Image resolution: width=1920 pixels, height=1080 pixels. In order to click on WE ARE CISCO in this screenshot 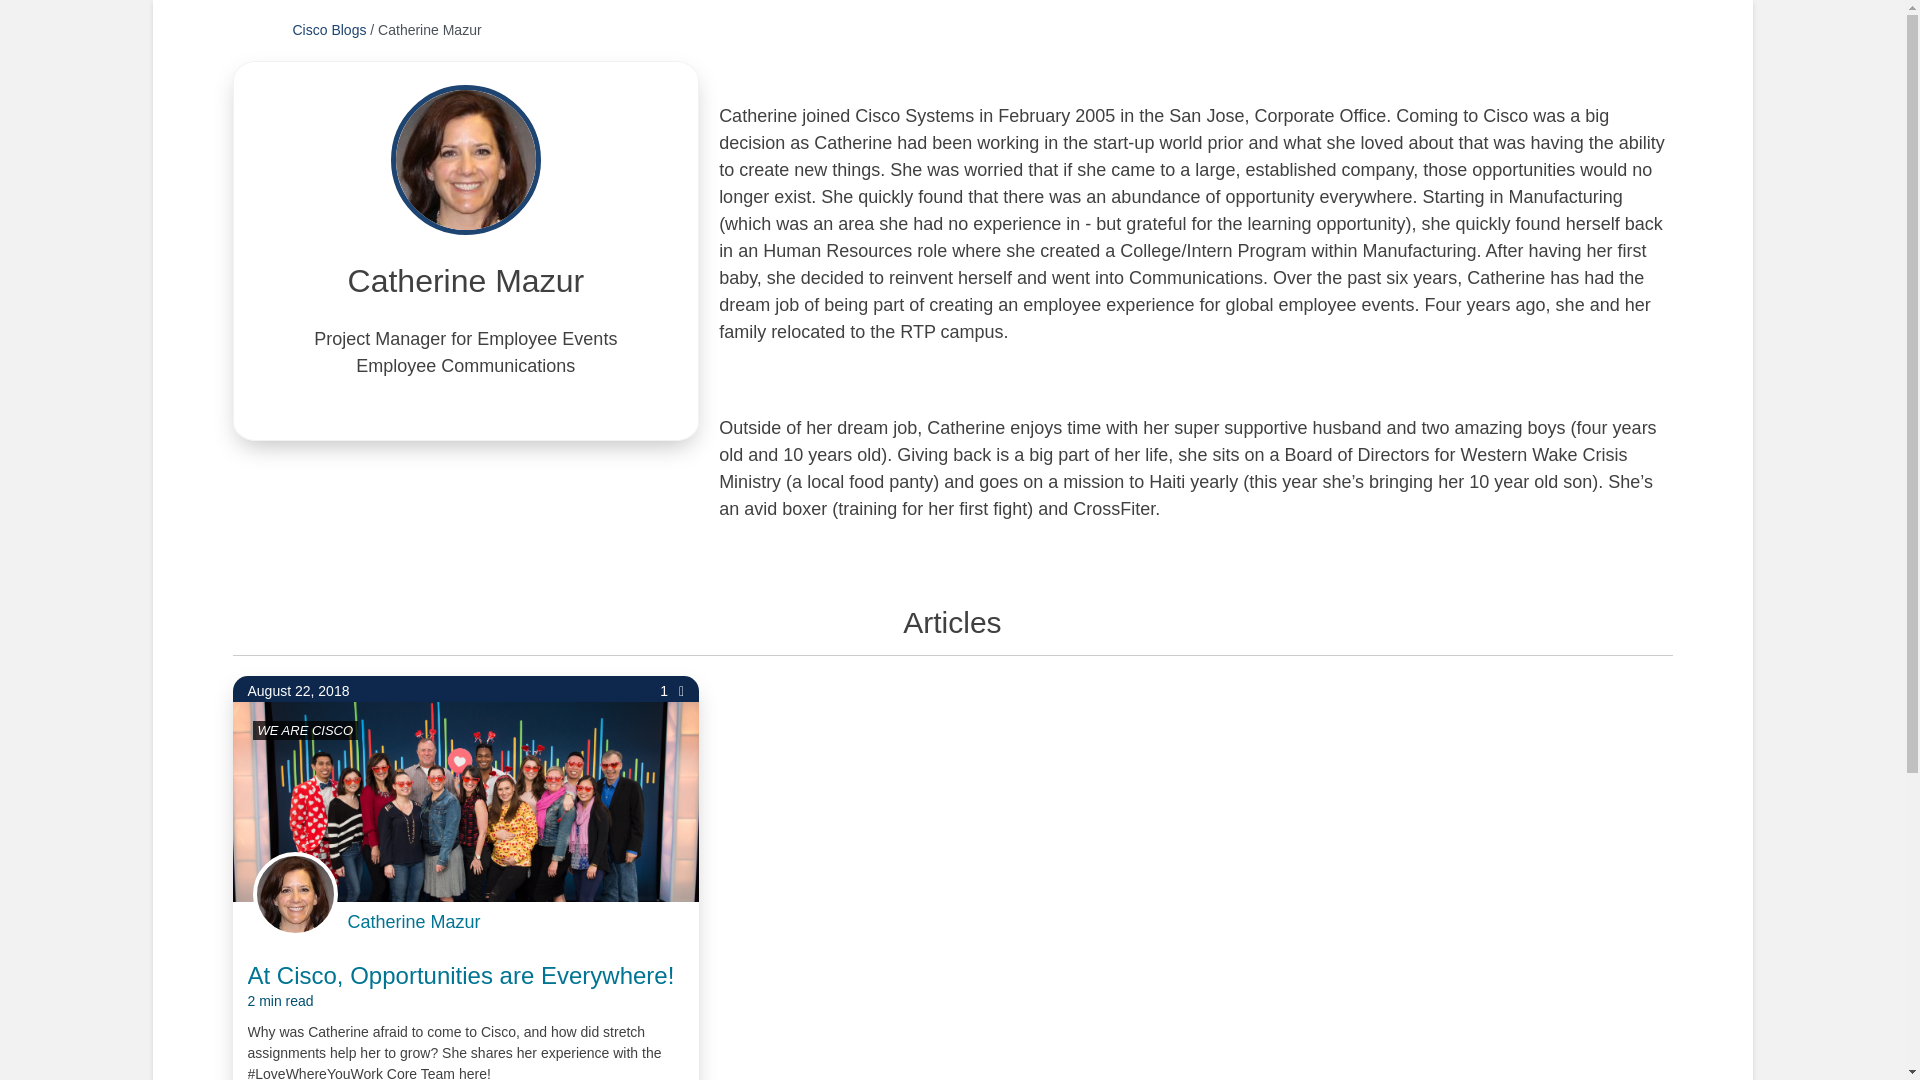, I will do `click(305, 730)`.